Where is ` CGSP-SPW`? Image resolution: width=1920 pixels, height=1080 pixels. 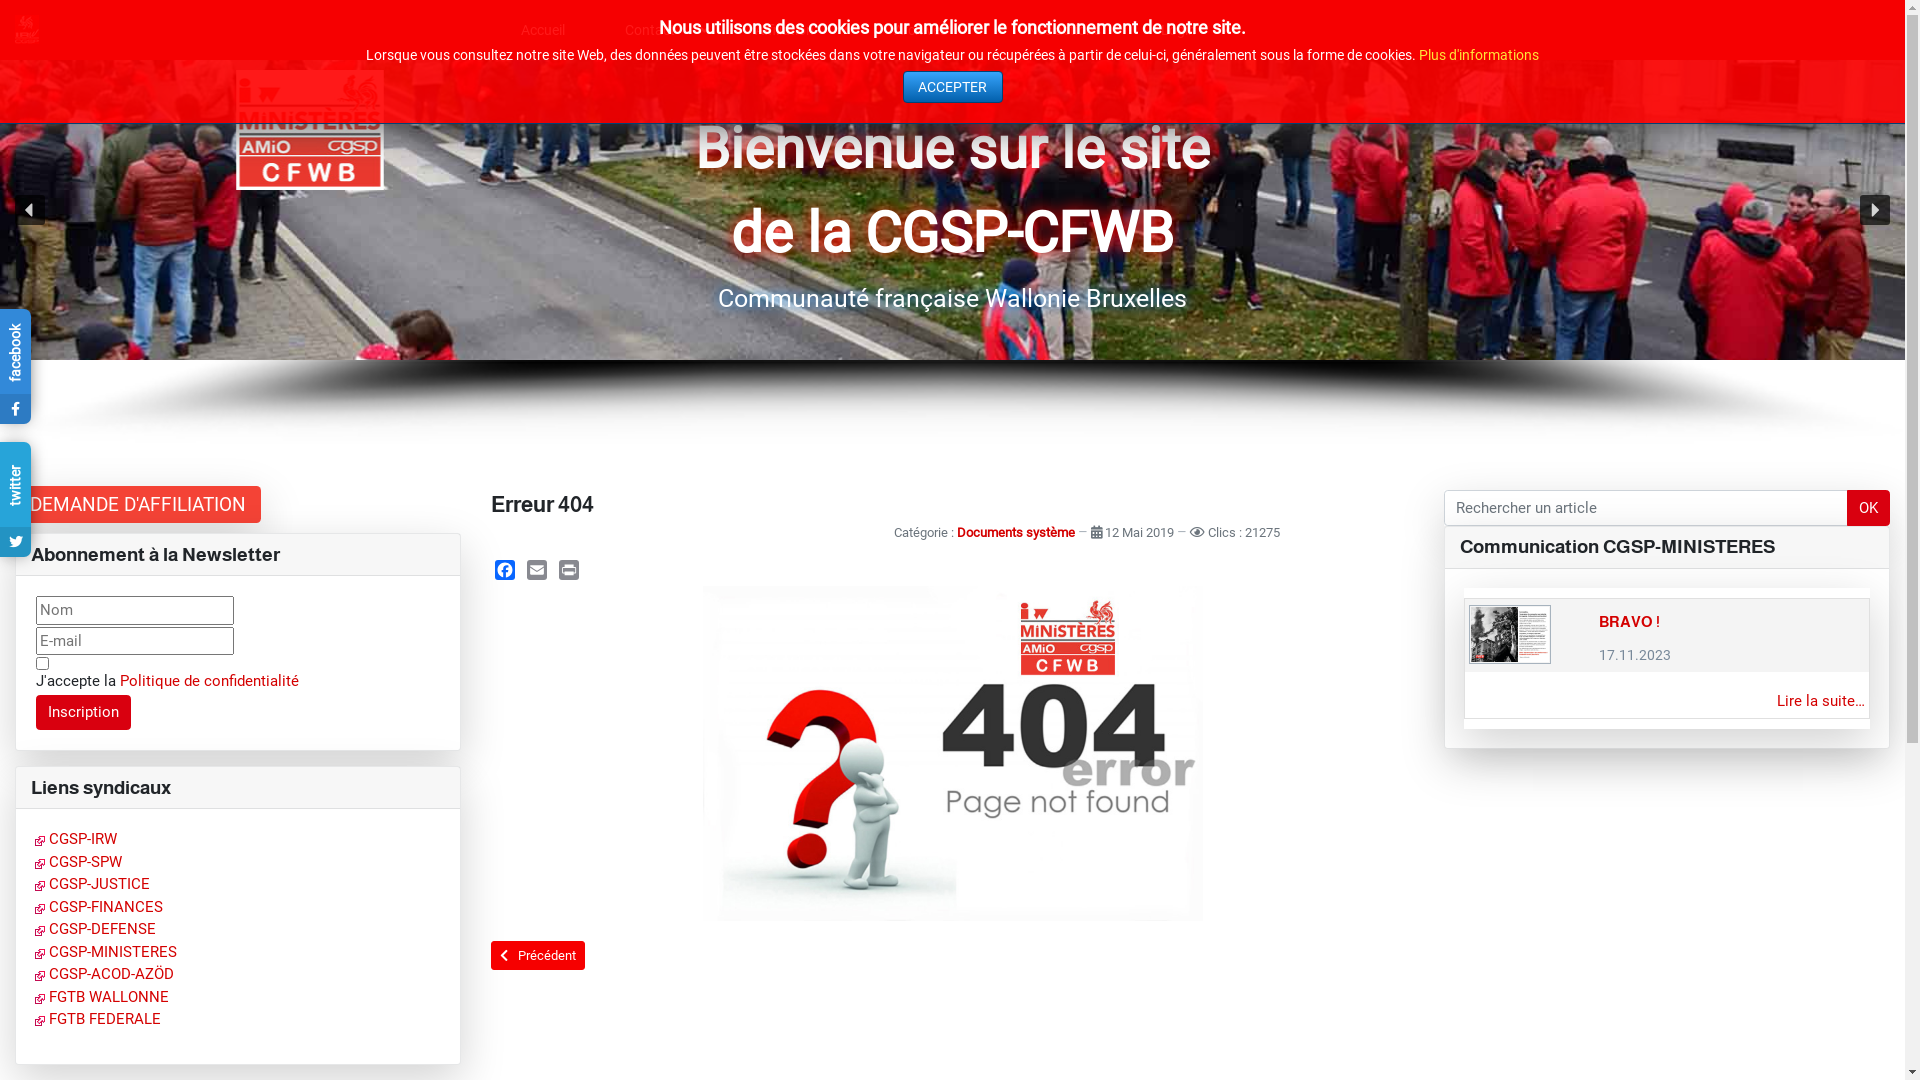
 CGSP-SPW is located at coordinates (78, 862).